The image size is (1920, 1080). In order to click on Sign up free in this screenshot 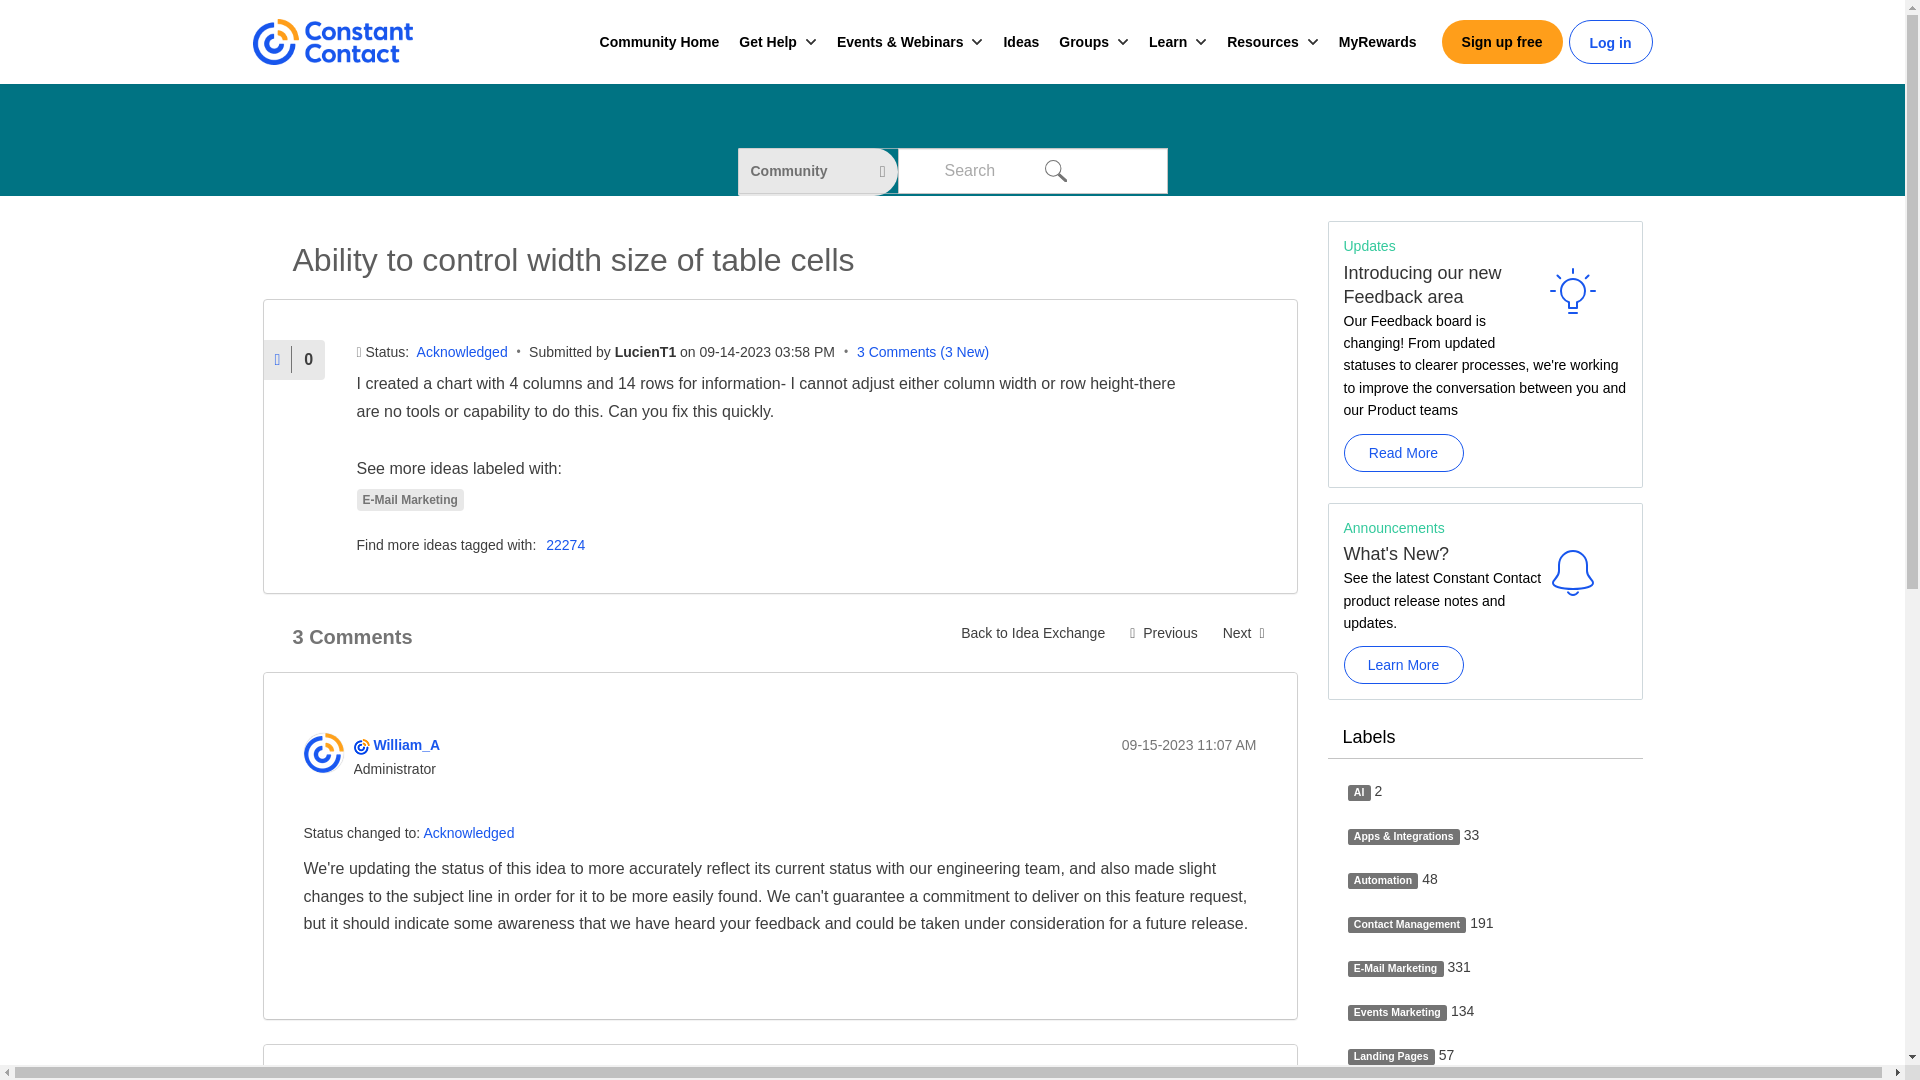, I will do `click(1502, 42)`.